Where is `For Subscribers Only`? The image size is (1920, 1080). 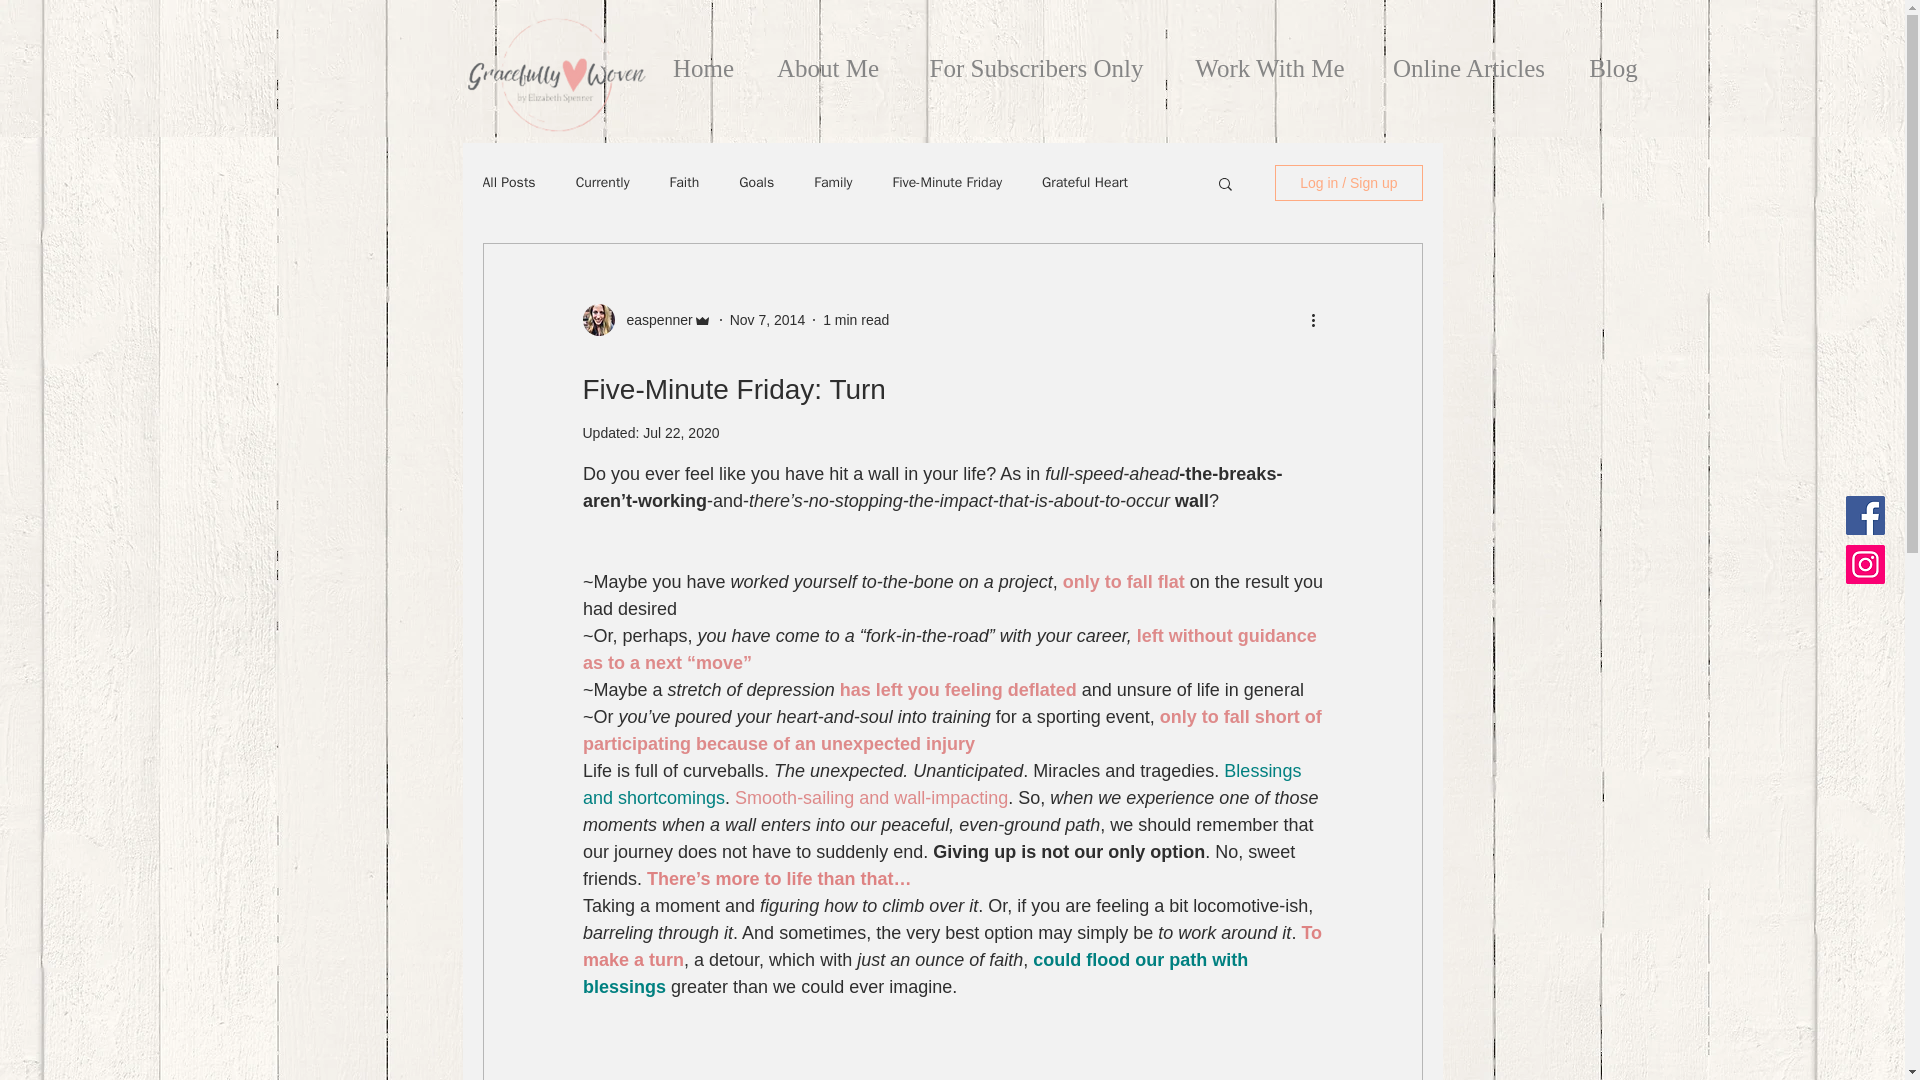
For Subscribers Only is located at coordinates (1036, 60).